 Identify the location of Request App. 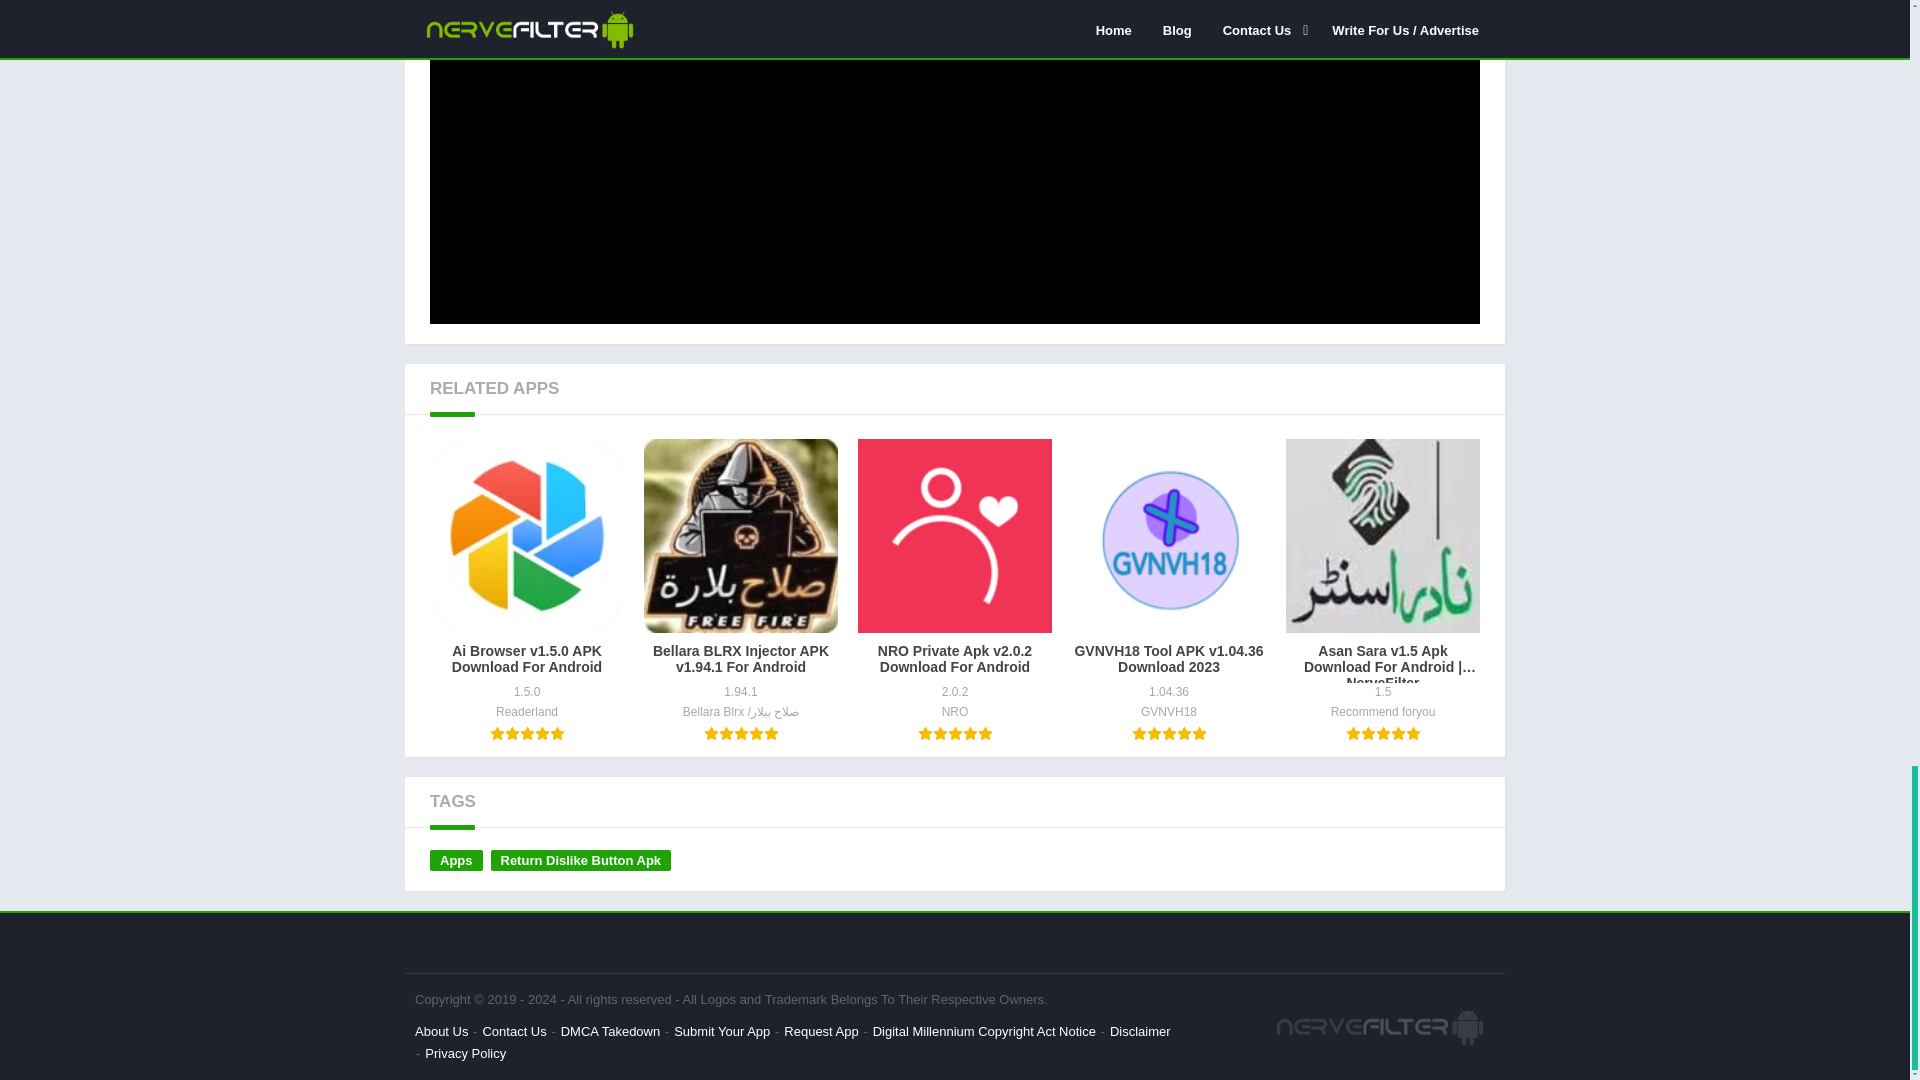
(820, 1030).